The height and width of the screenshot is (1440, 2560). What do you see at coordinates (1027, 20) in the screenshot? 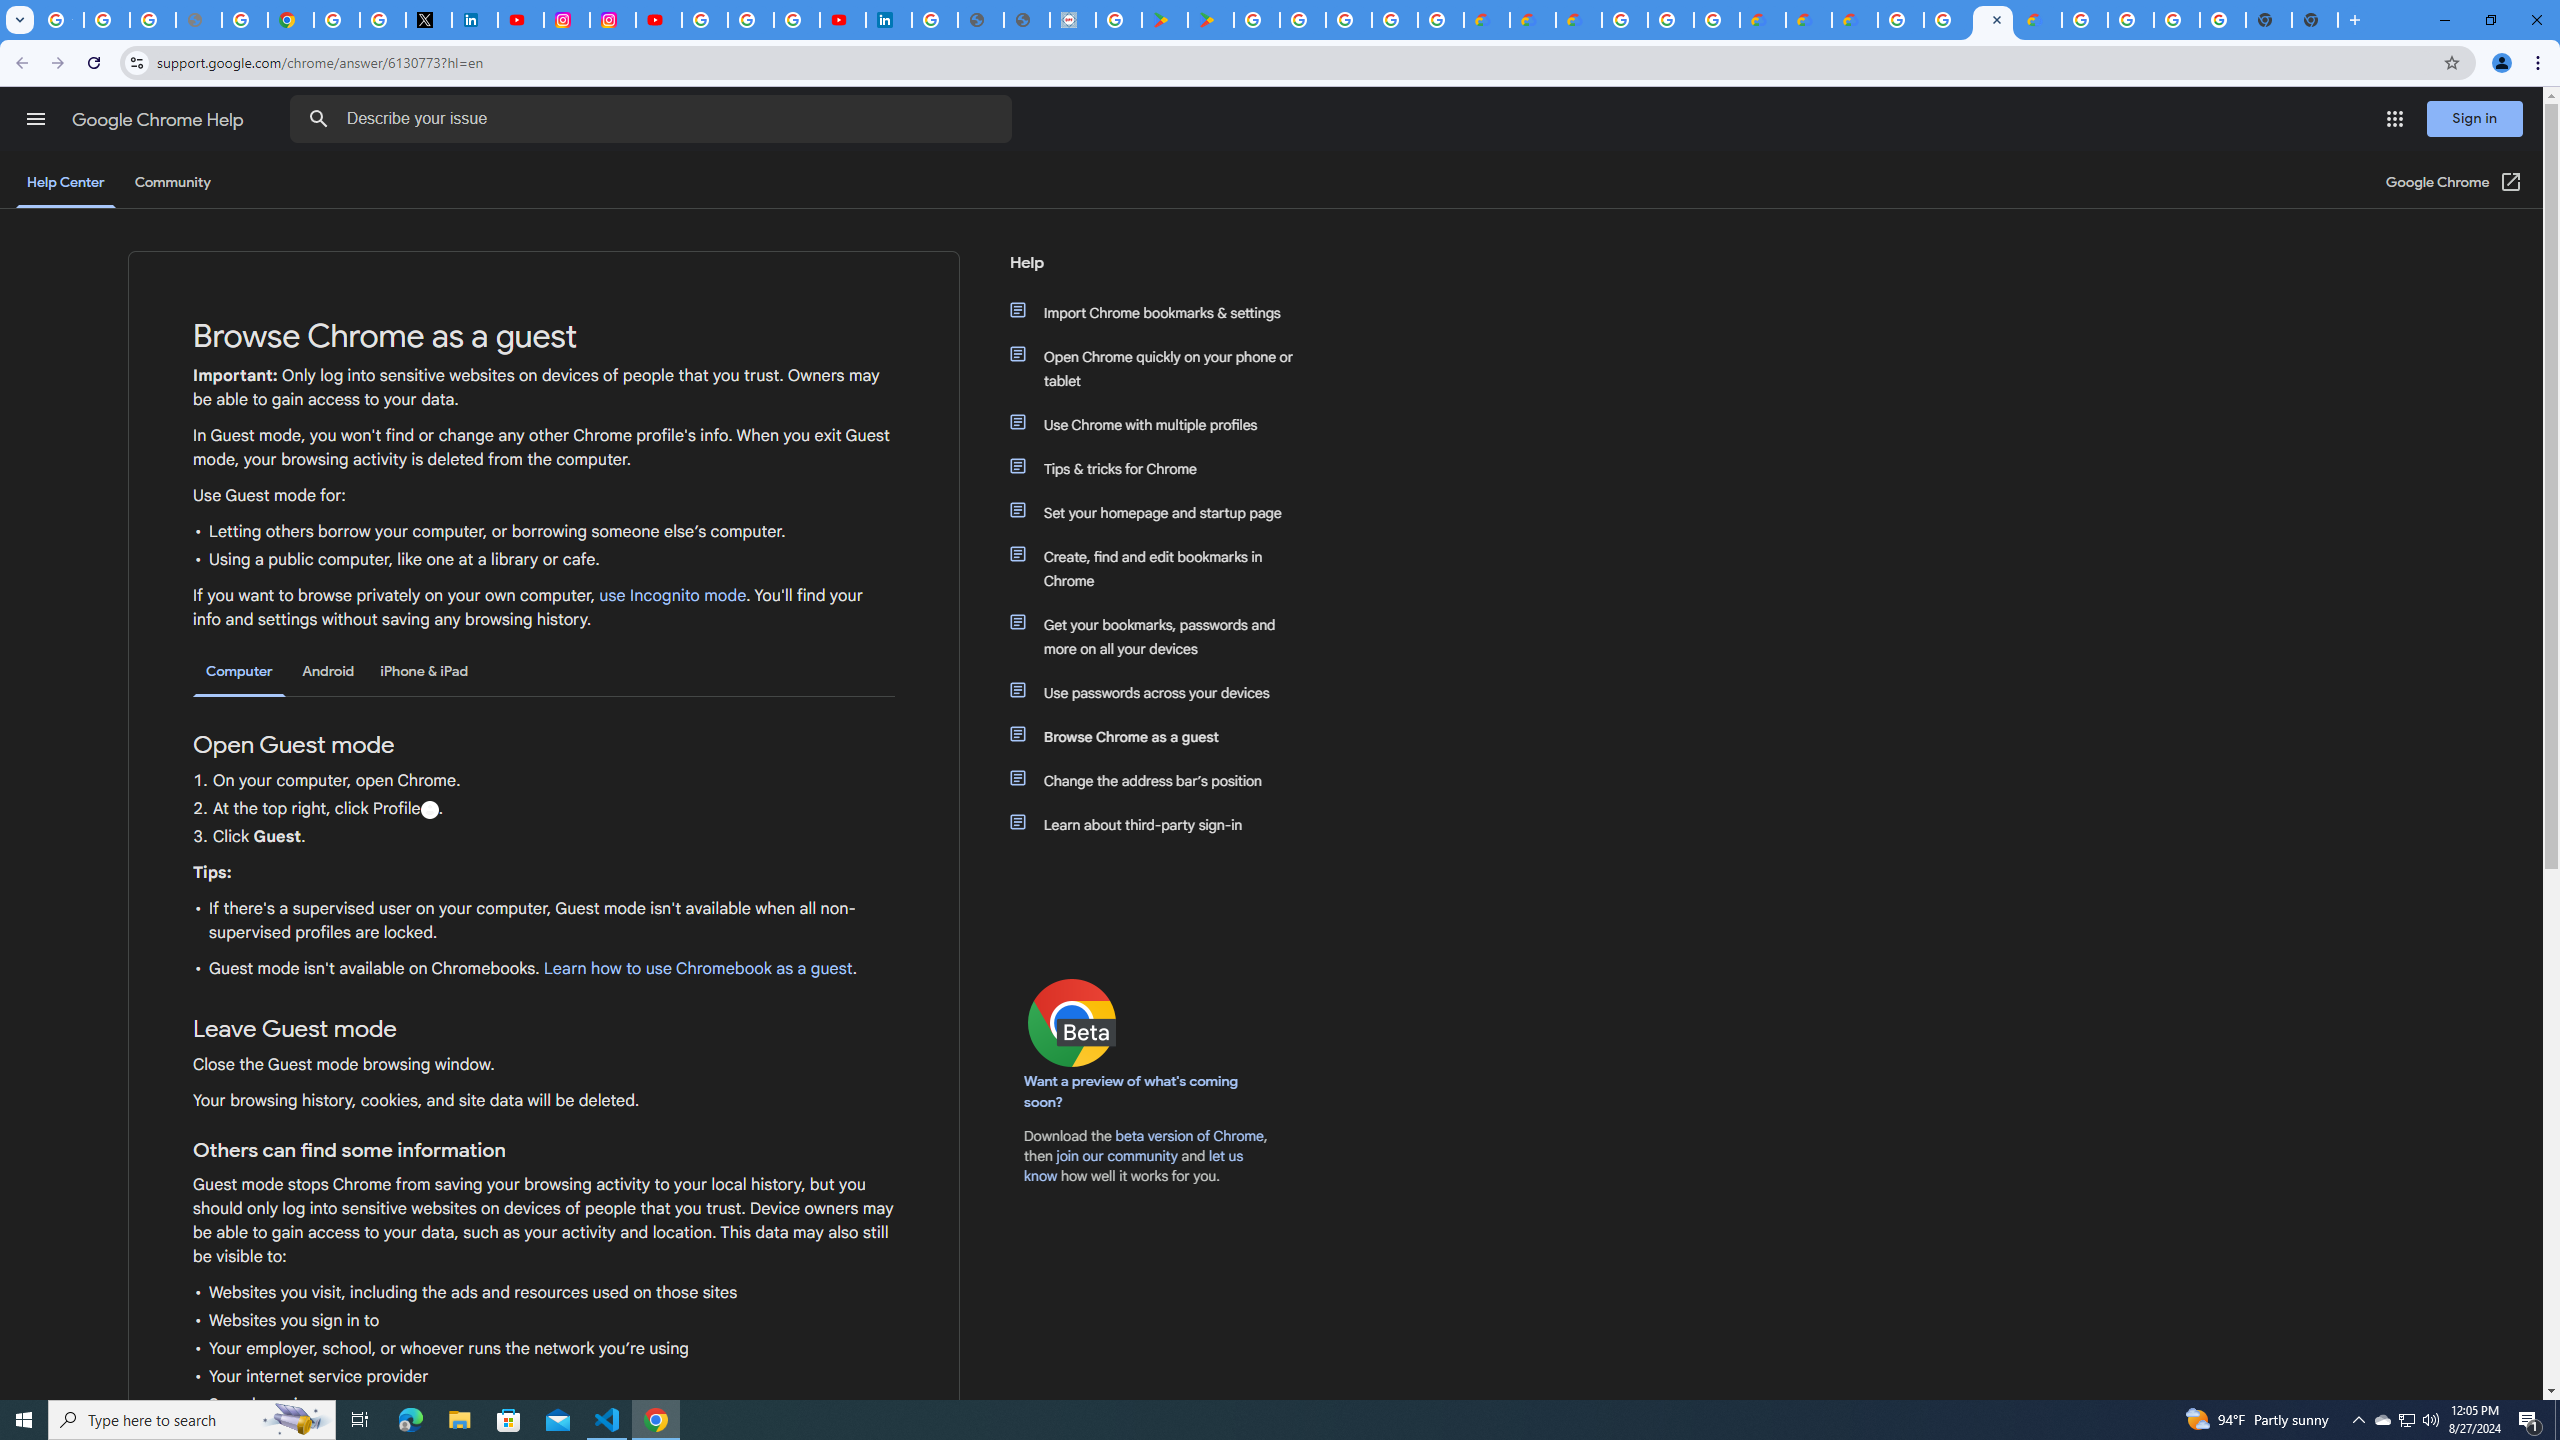
I see `User Details` at bounding box center [1027, 20].